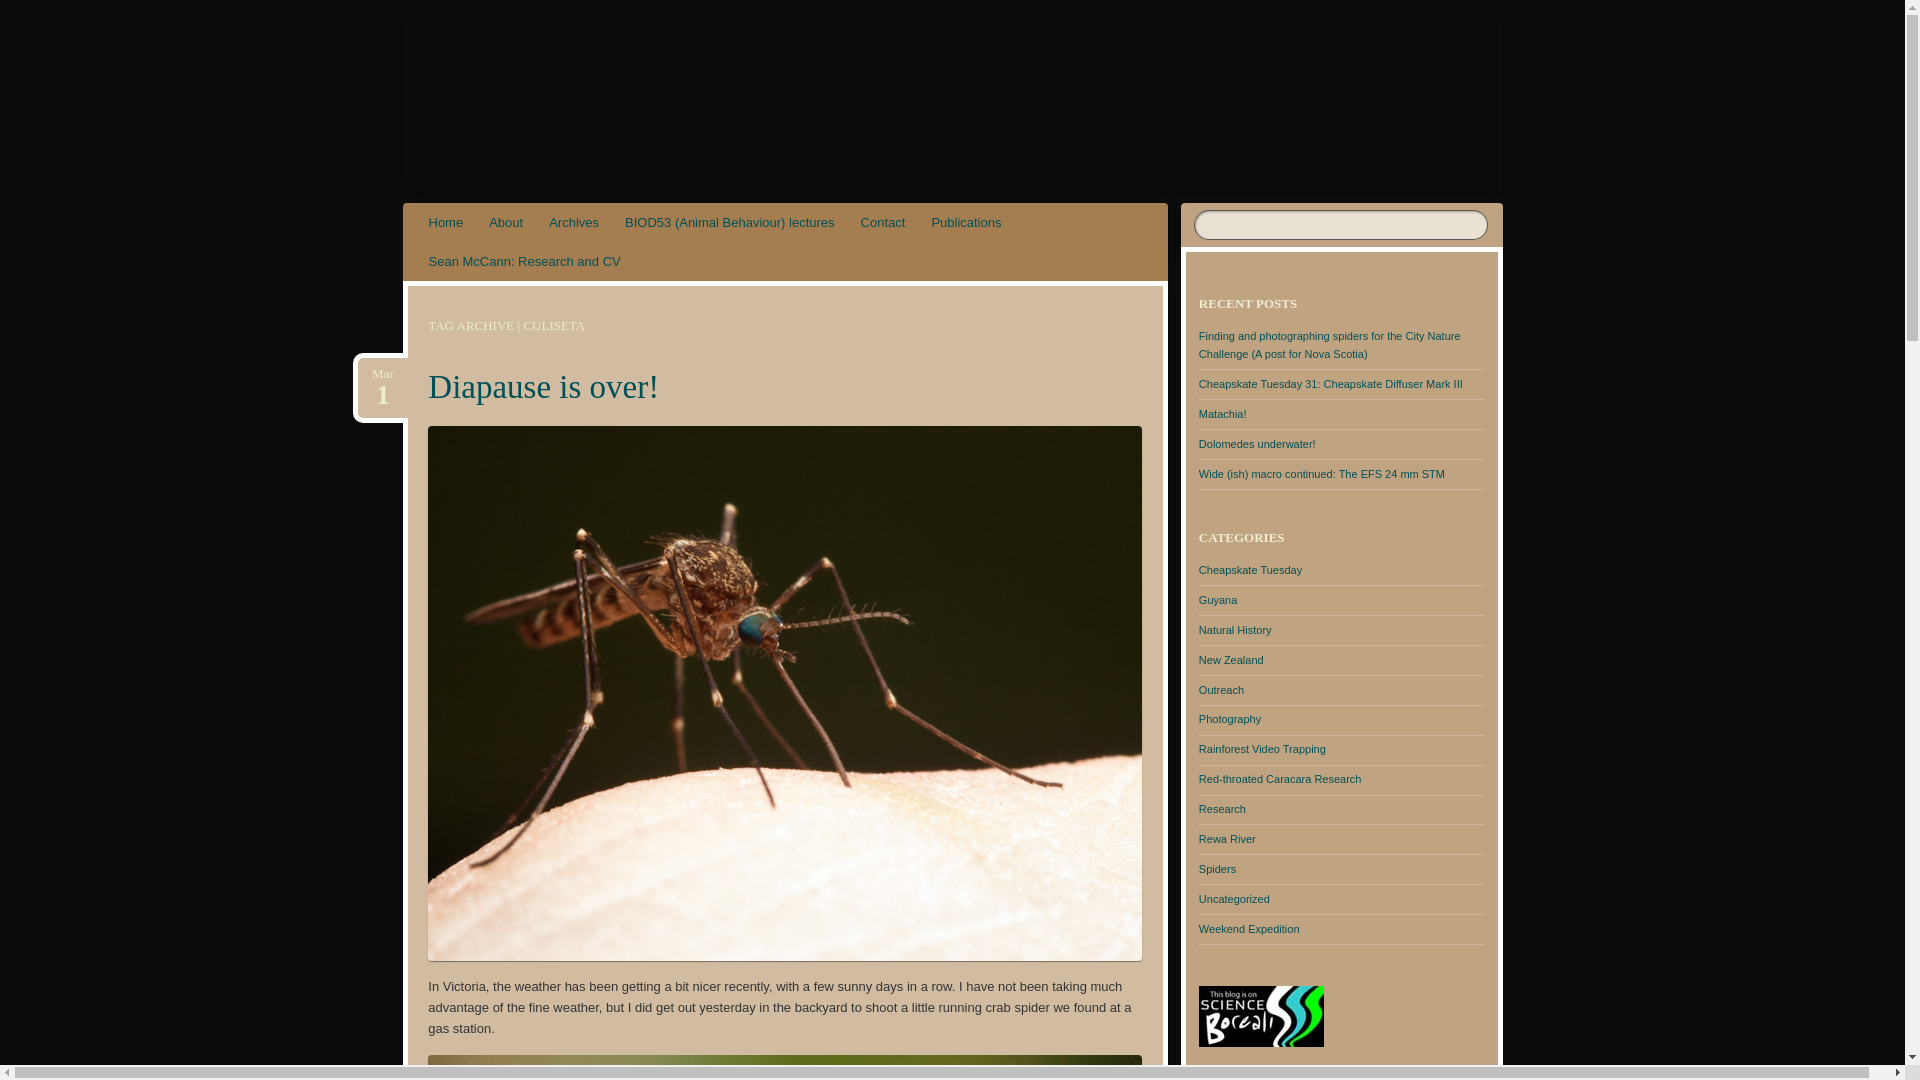  I want to click on Search, so click(1230, 660).